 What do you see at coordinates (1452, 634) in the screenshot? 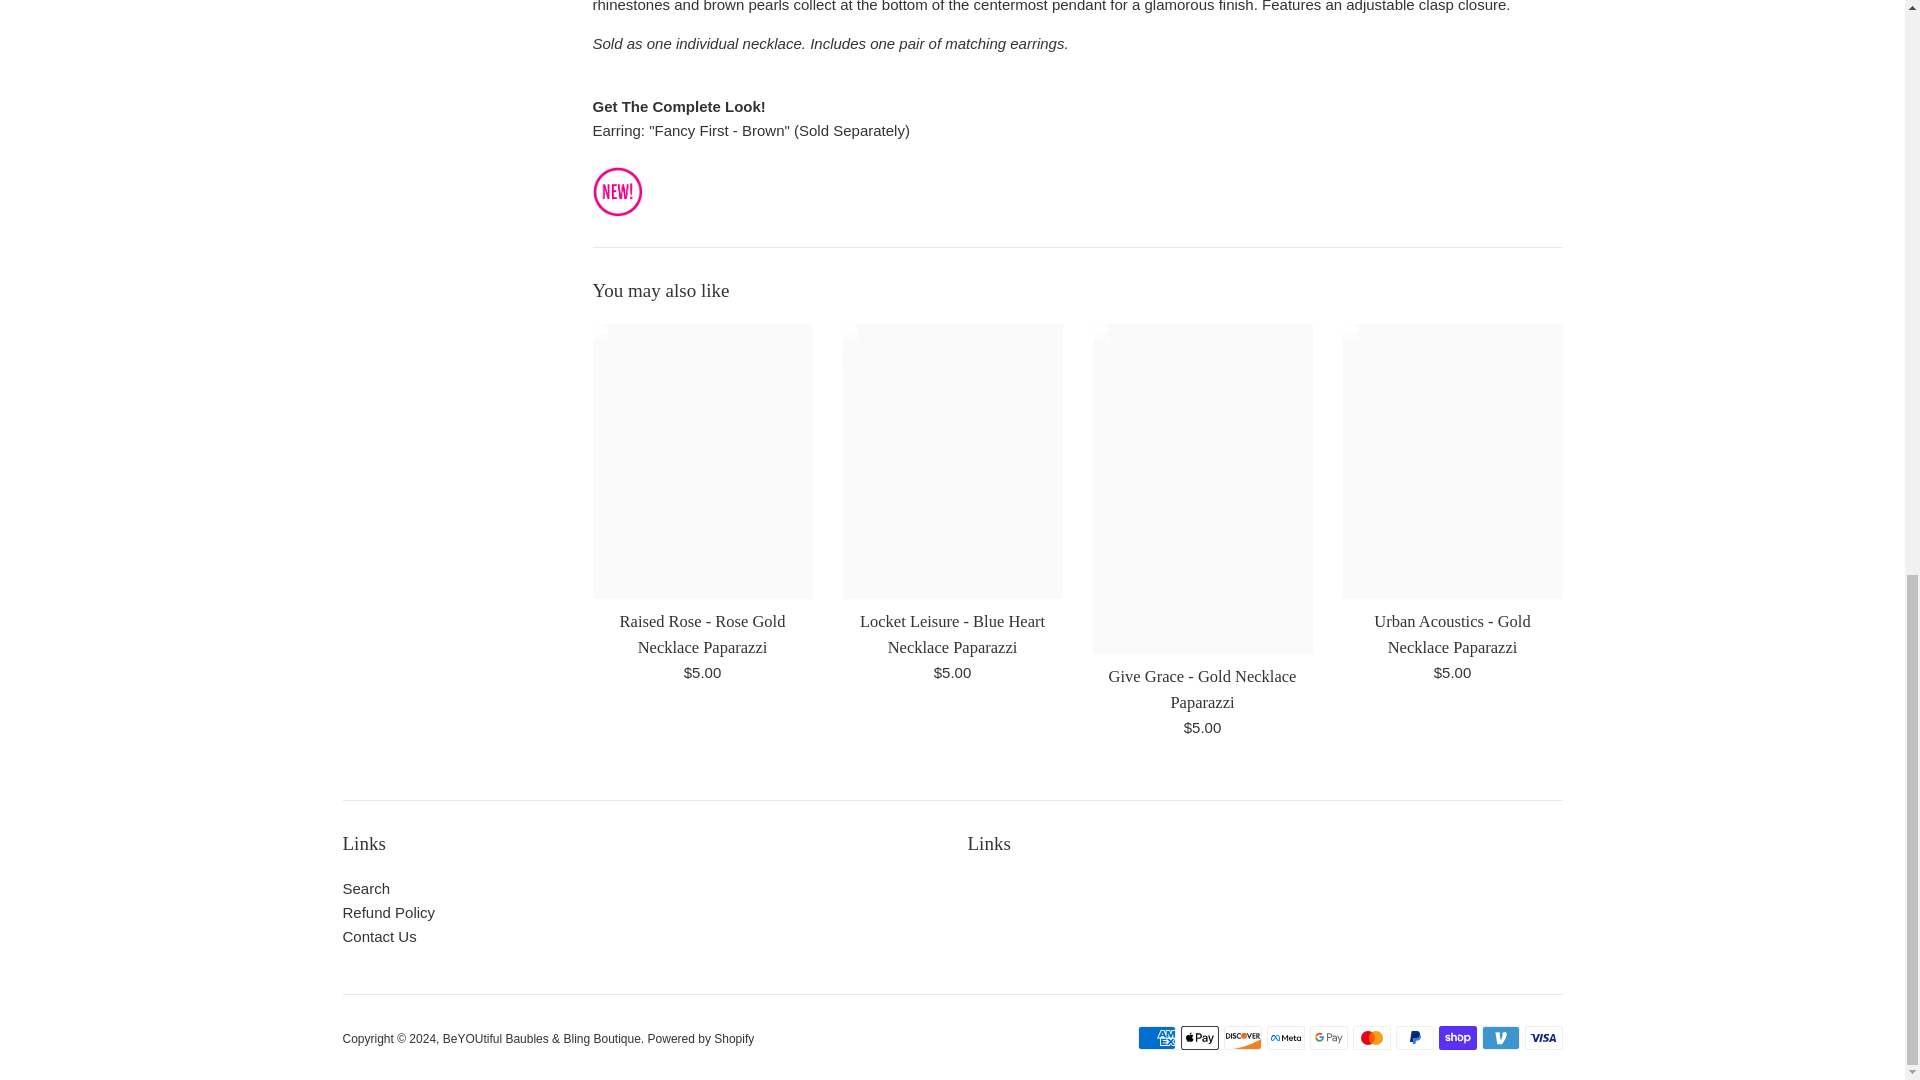
I see `Urban Acoustics - Gold Necklace Paparazzi` at bounding box center [1452, 634].